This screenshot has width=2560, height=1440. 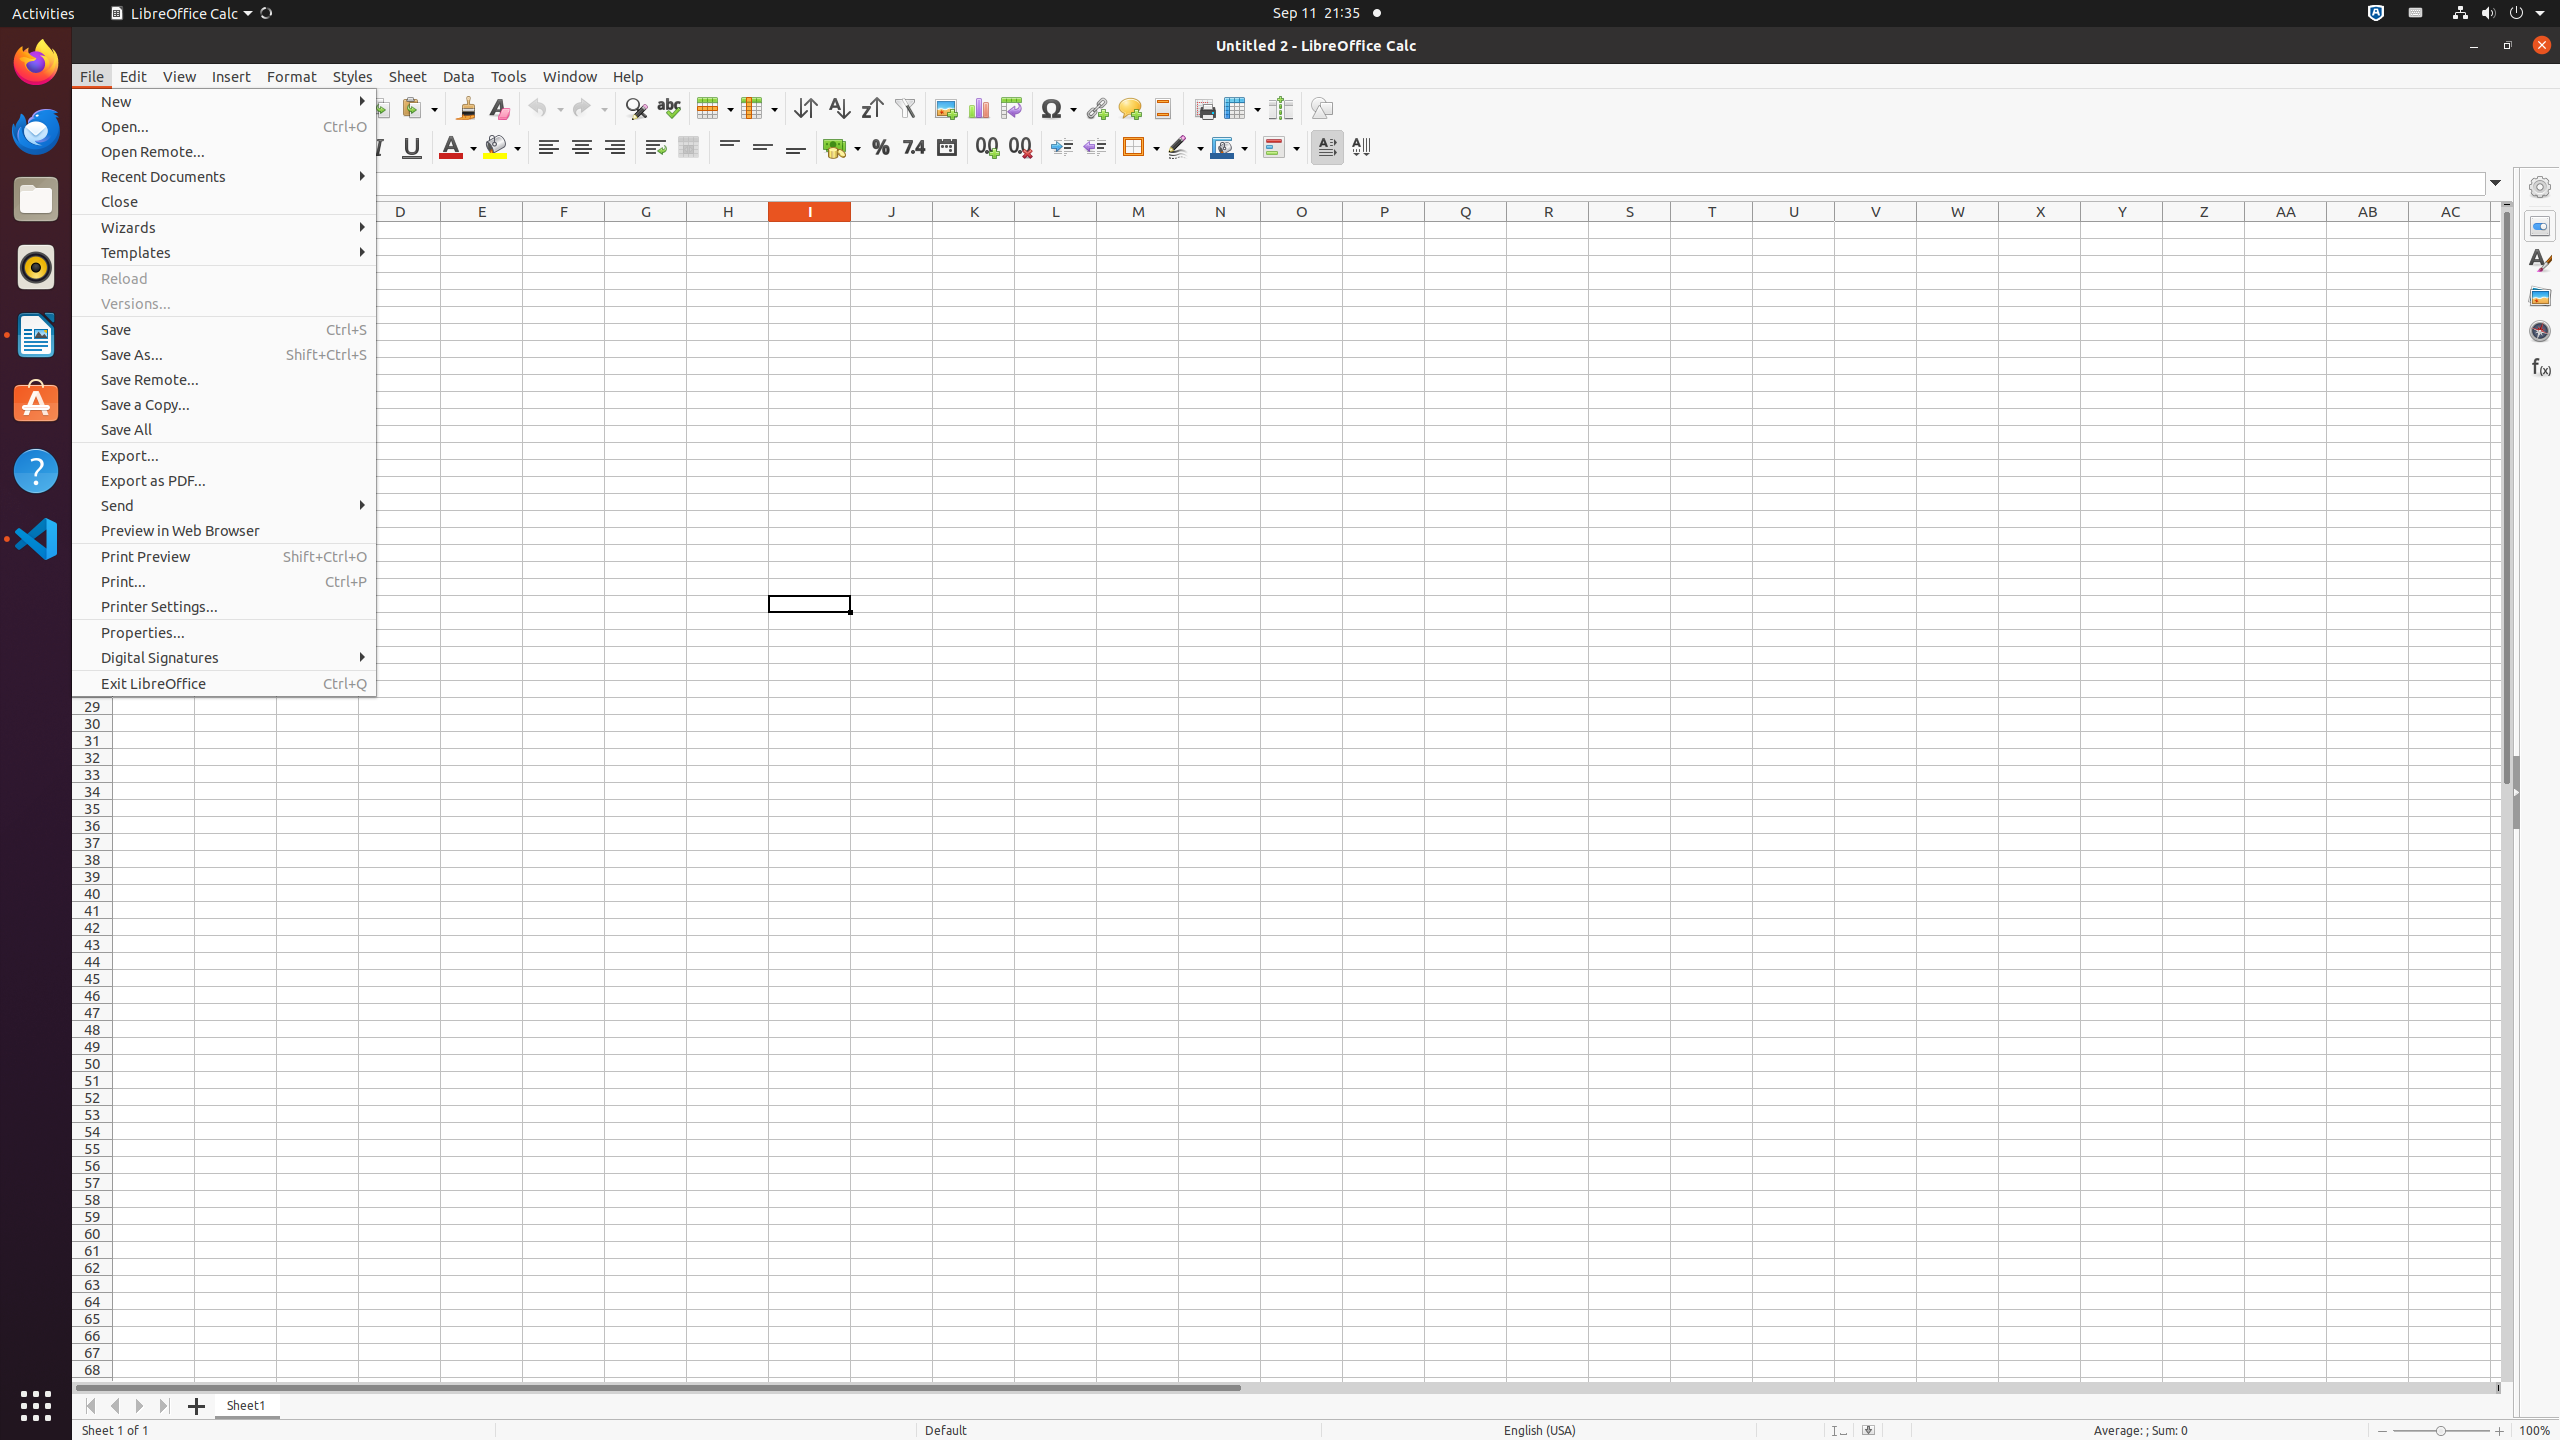 What do you see at coordinates (90, 1406) in the screenshot?
I see `Move To Home` at bounding box center [90, 1406].